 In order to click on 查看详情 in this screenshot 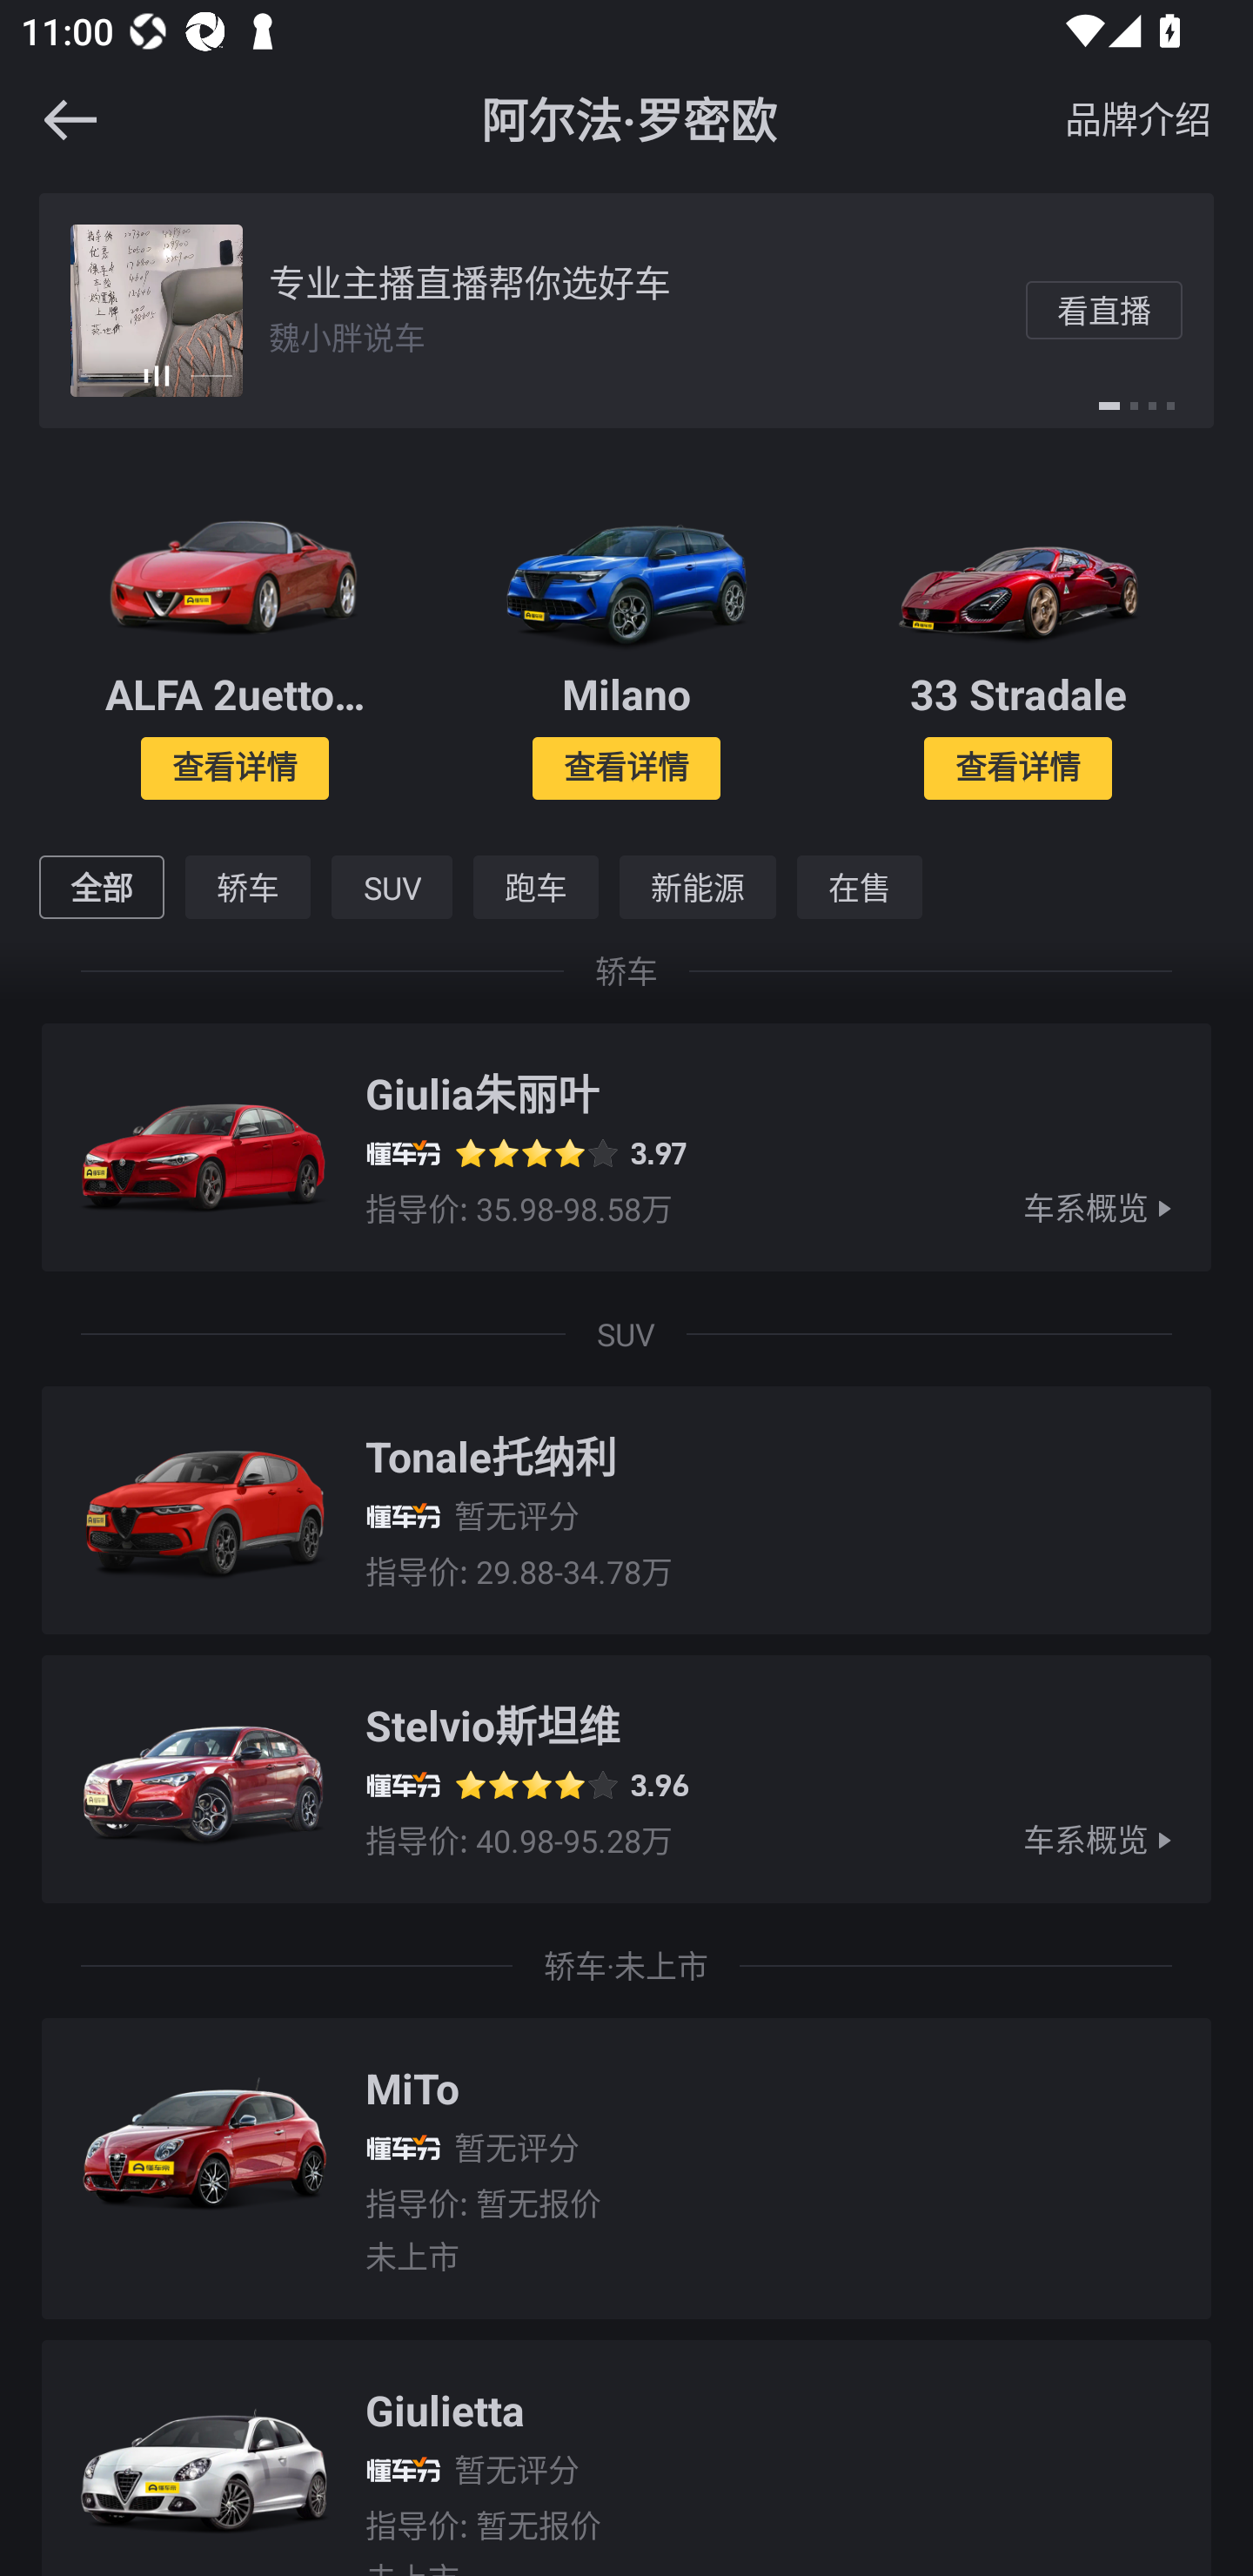, I will do `click(1017, 768)`.